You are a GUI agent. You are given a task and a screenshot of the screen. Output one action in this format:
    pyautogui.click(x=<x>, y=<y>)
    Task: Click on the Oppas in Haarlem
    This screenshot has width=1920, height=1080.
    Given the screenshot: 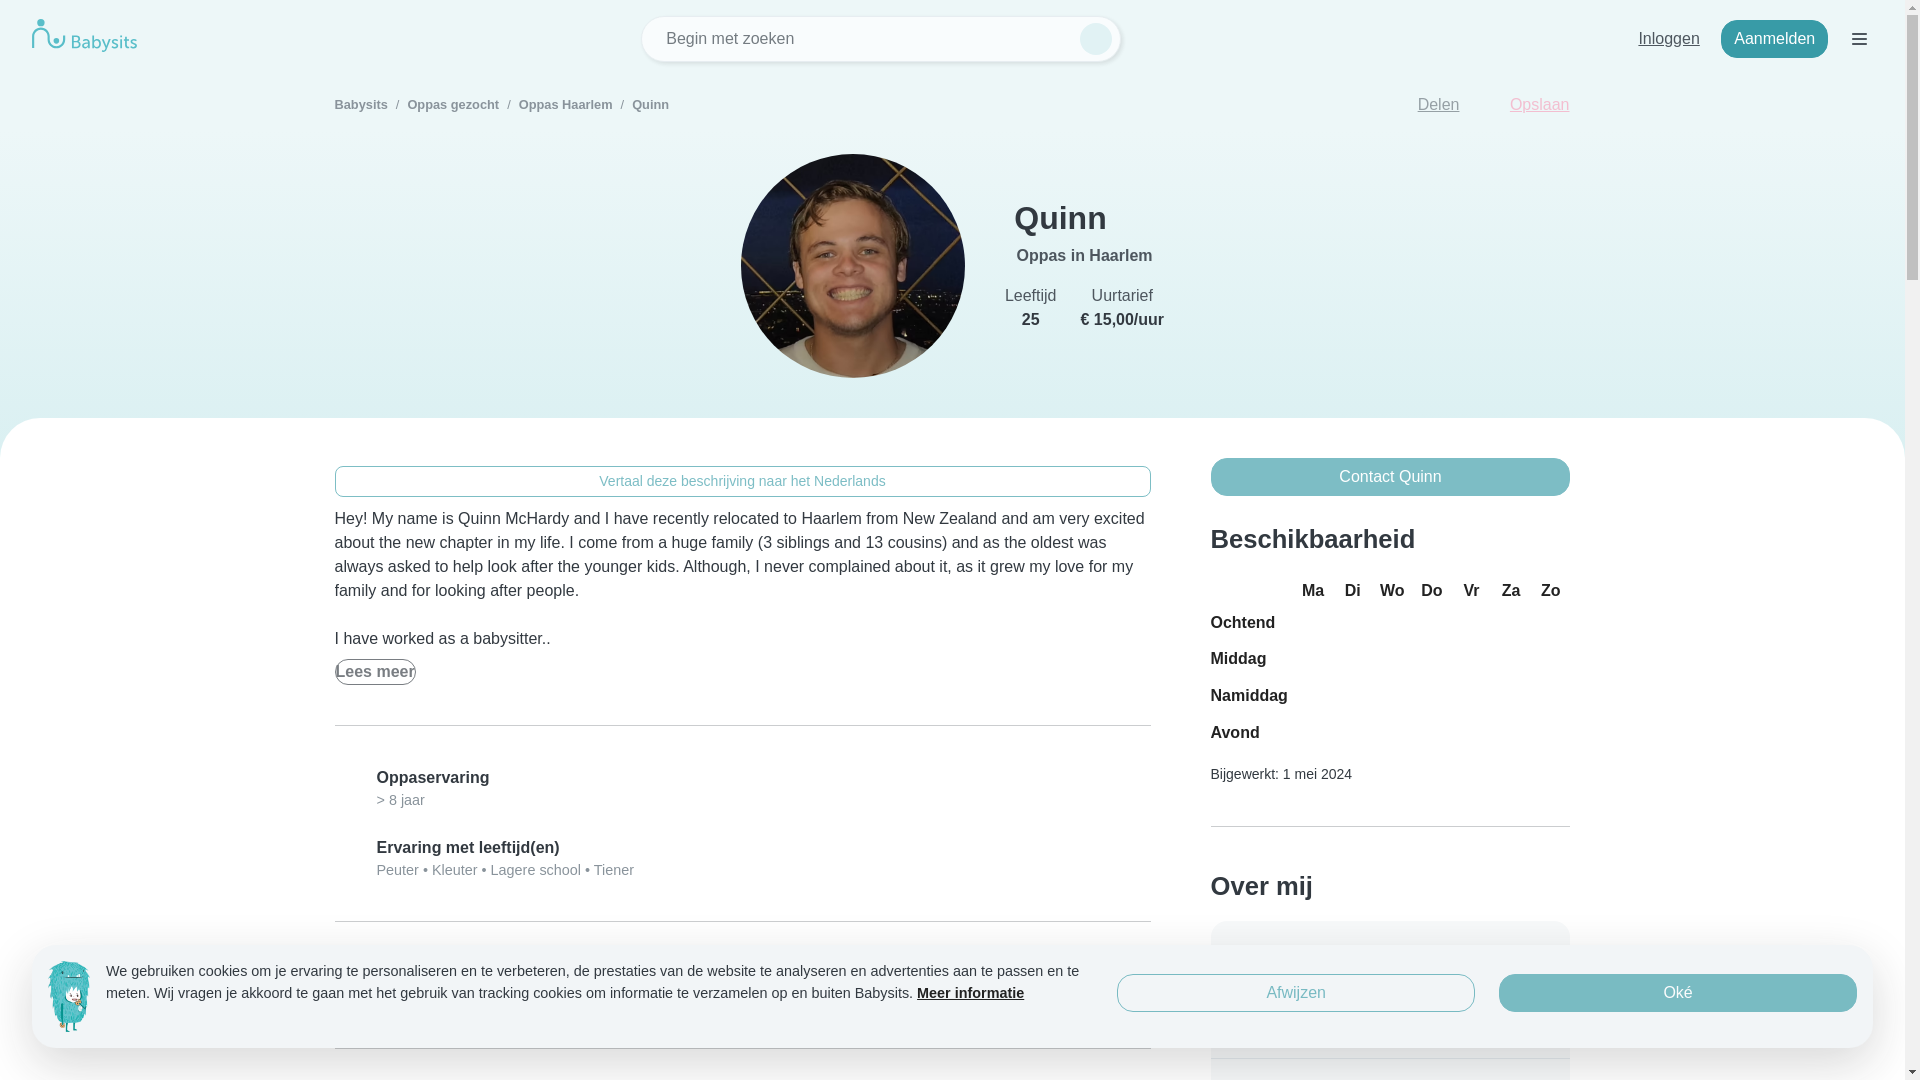 What is the action you would take?
    pyautogui.click(x=1084, y=255)
    